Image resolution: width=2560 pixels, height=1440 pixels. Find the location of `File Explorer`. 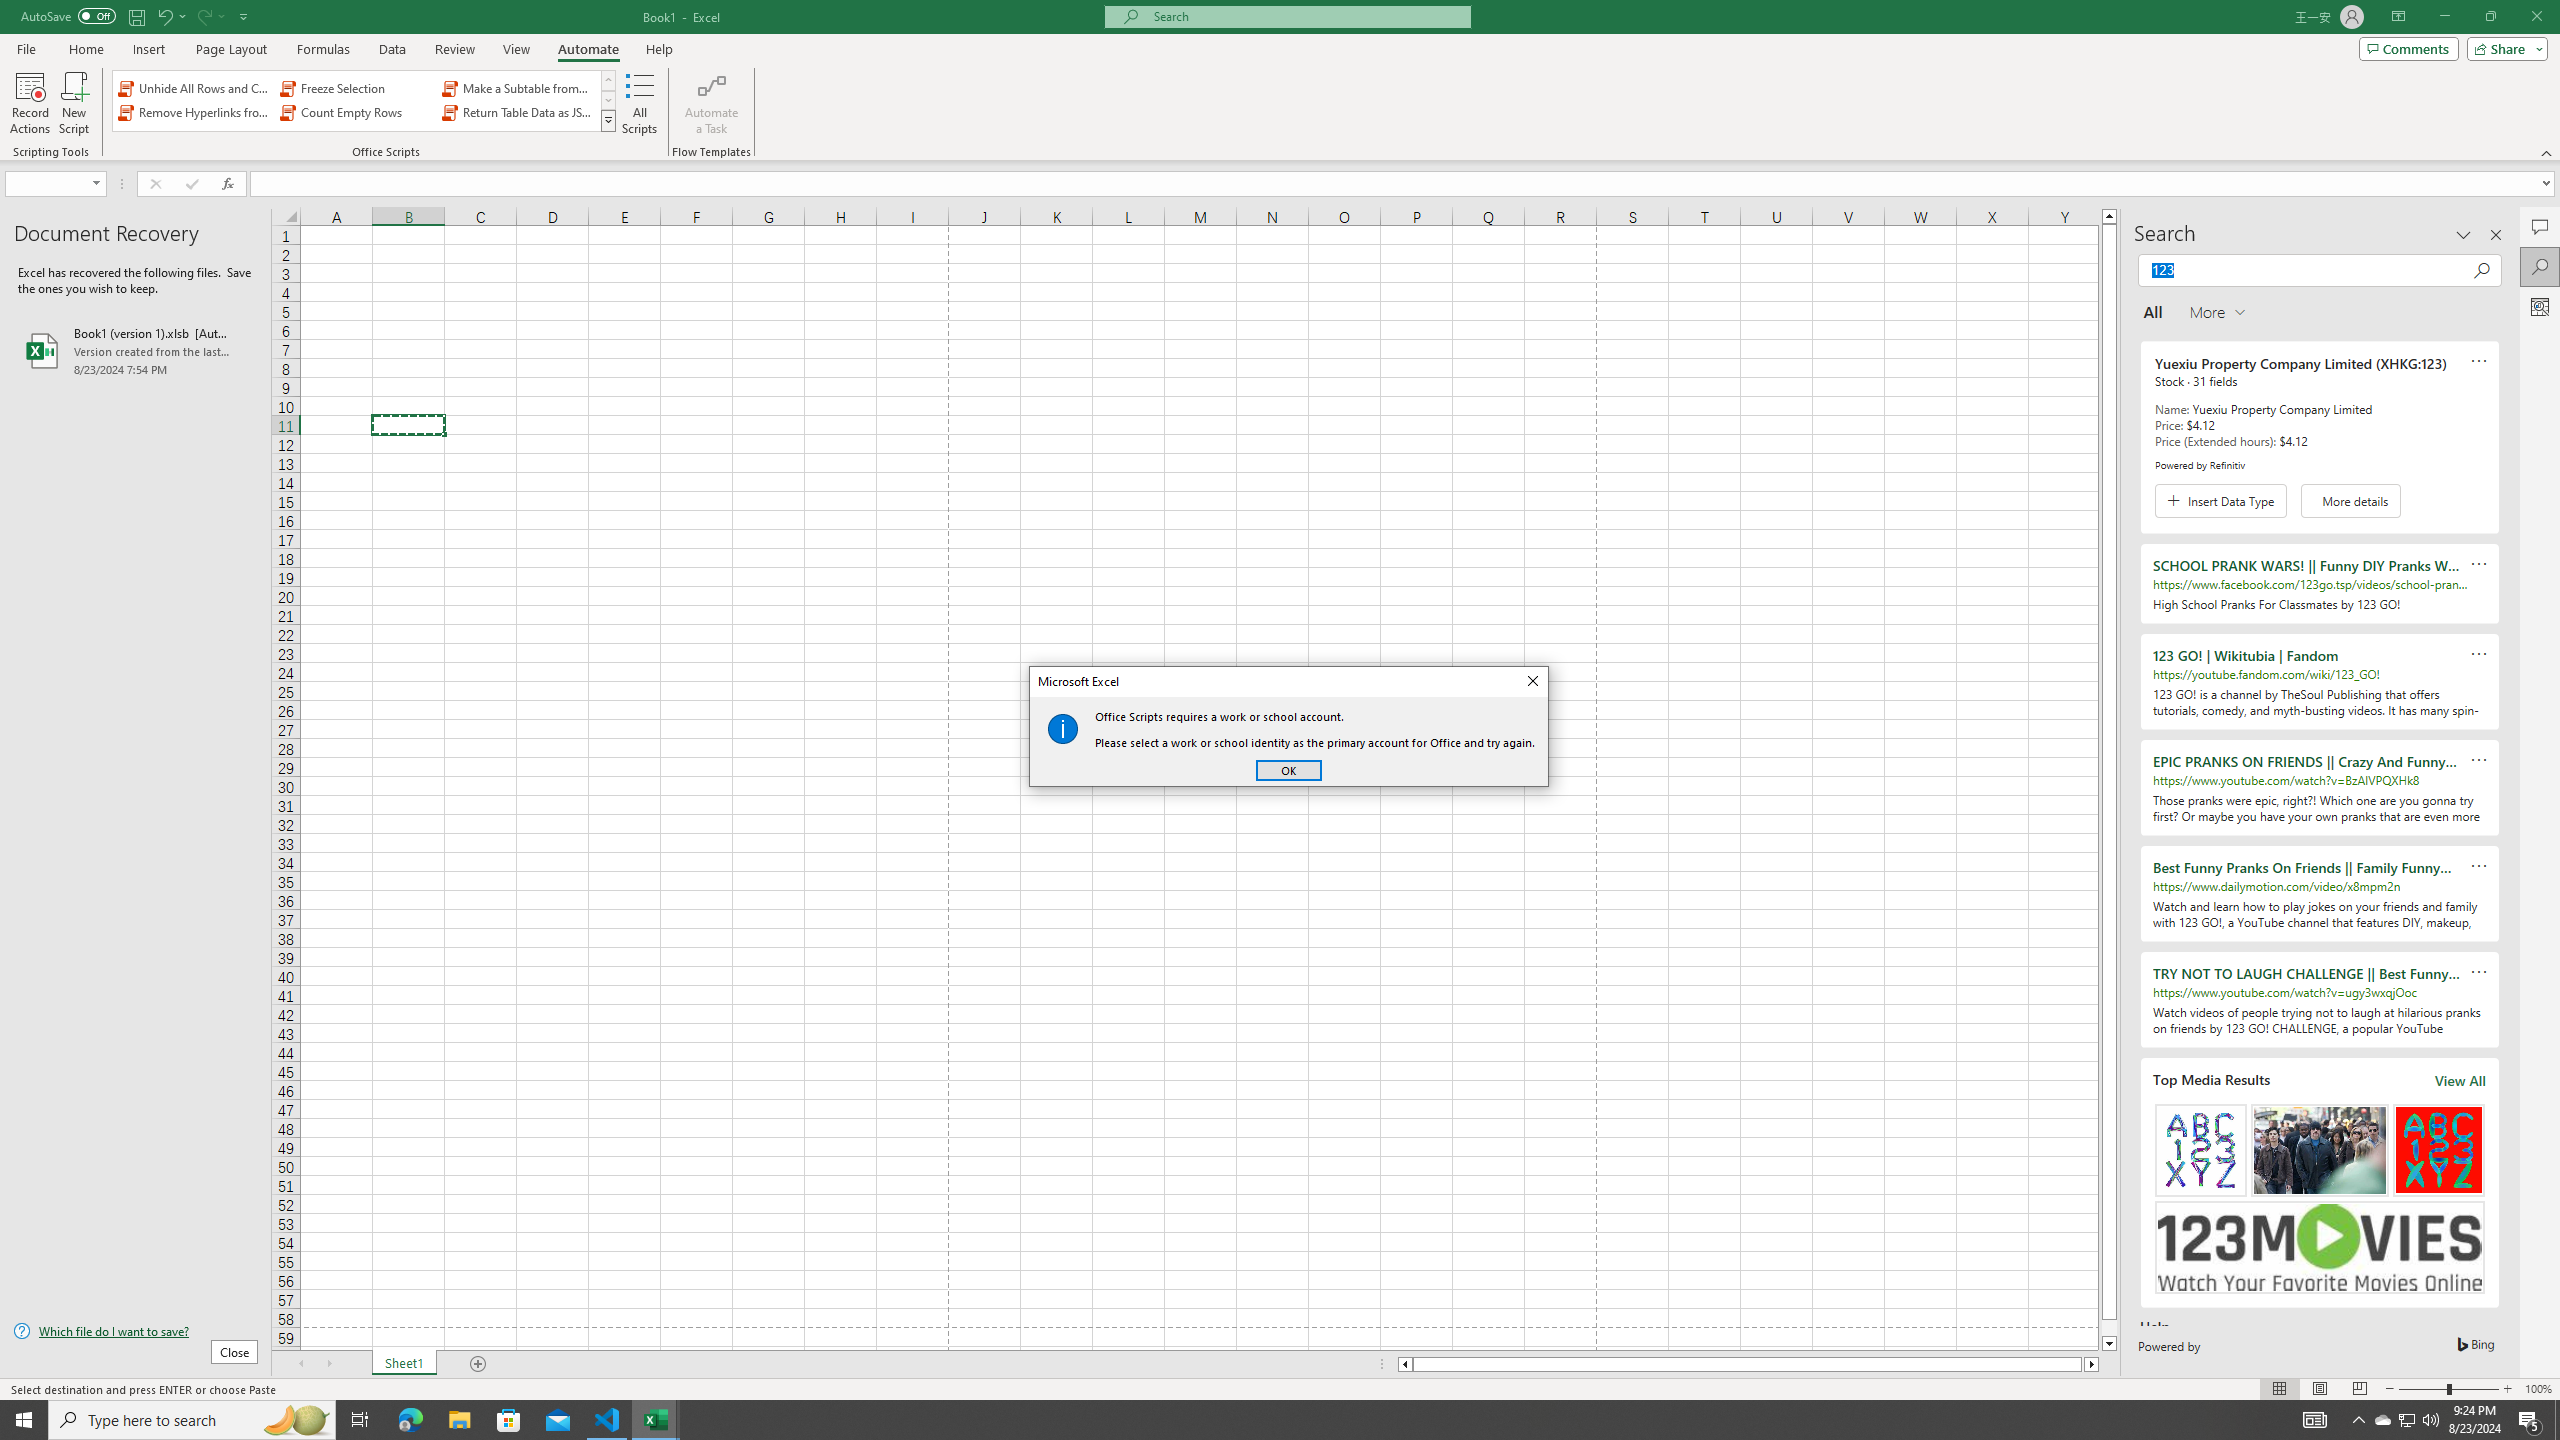

File Explorer is located at coordinates (459, 1420).